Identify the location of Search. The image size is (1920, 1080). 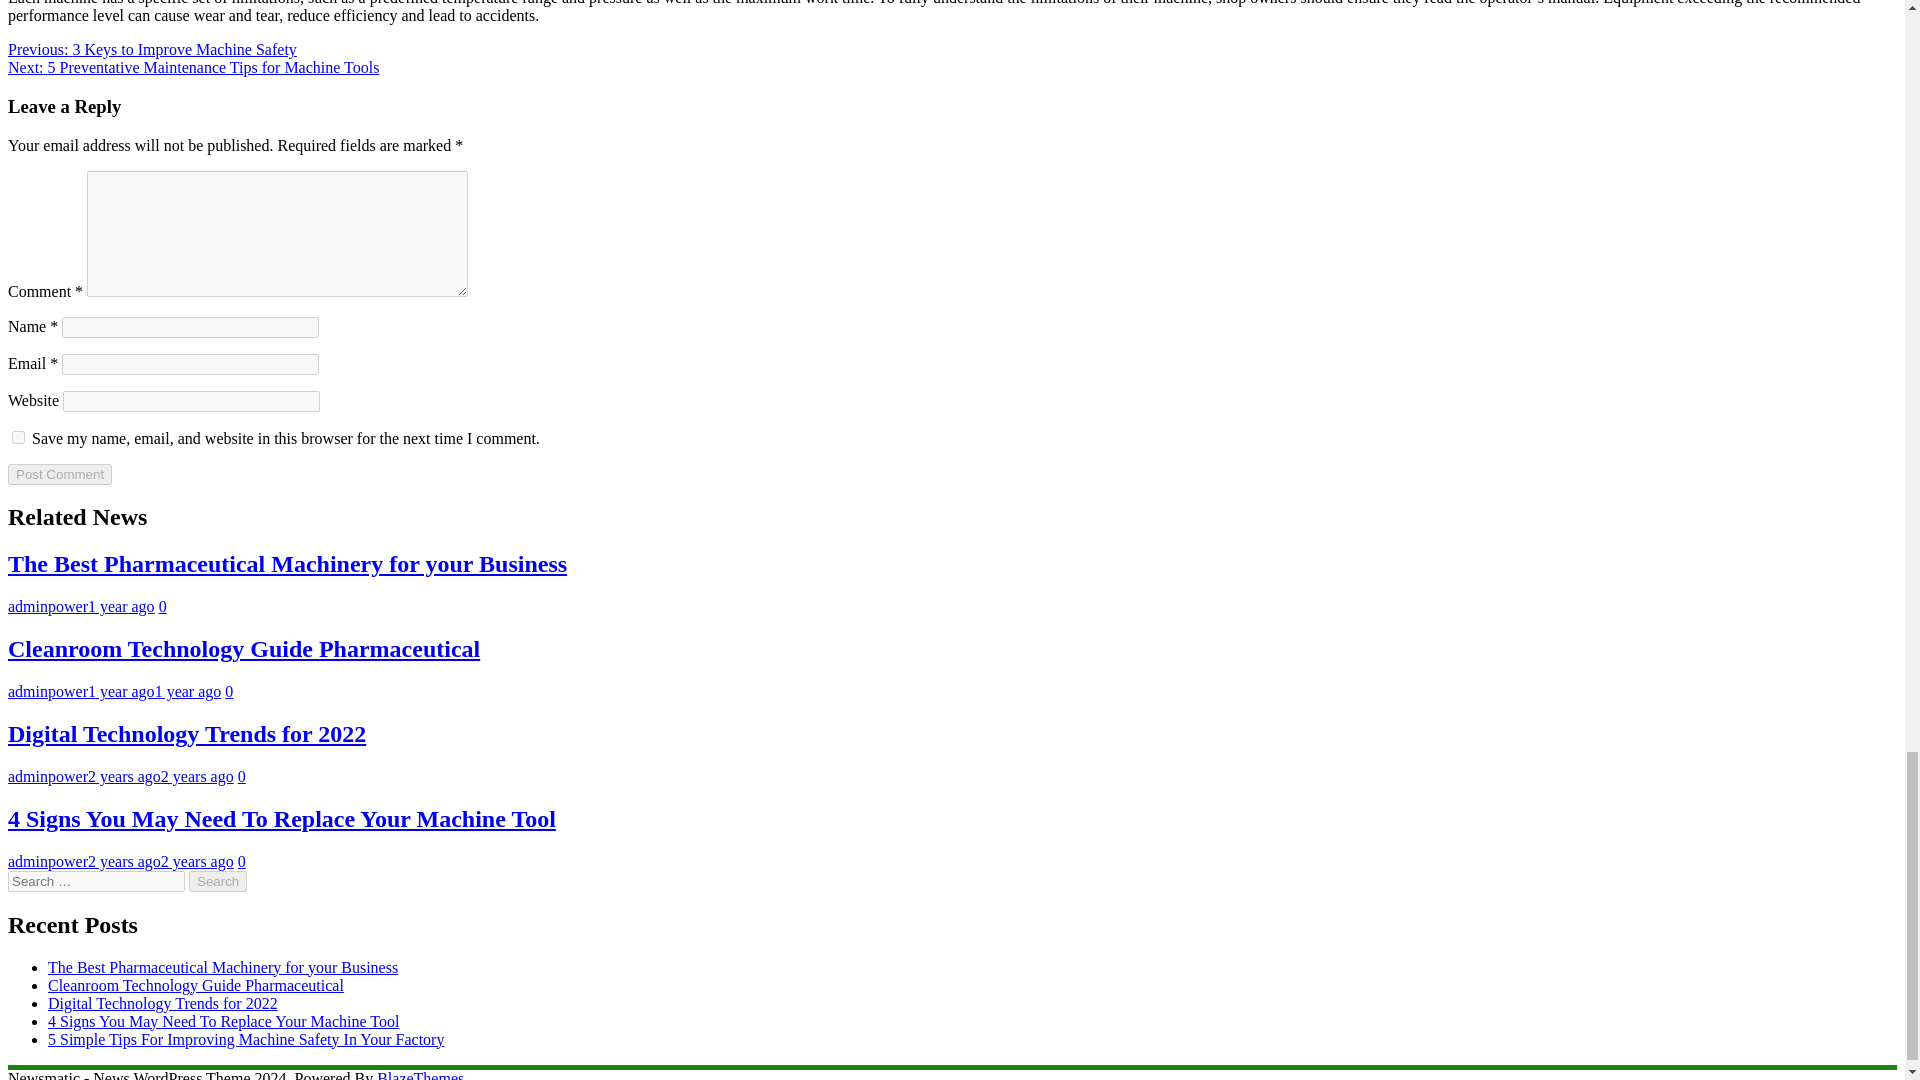
(218, 881).